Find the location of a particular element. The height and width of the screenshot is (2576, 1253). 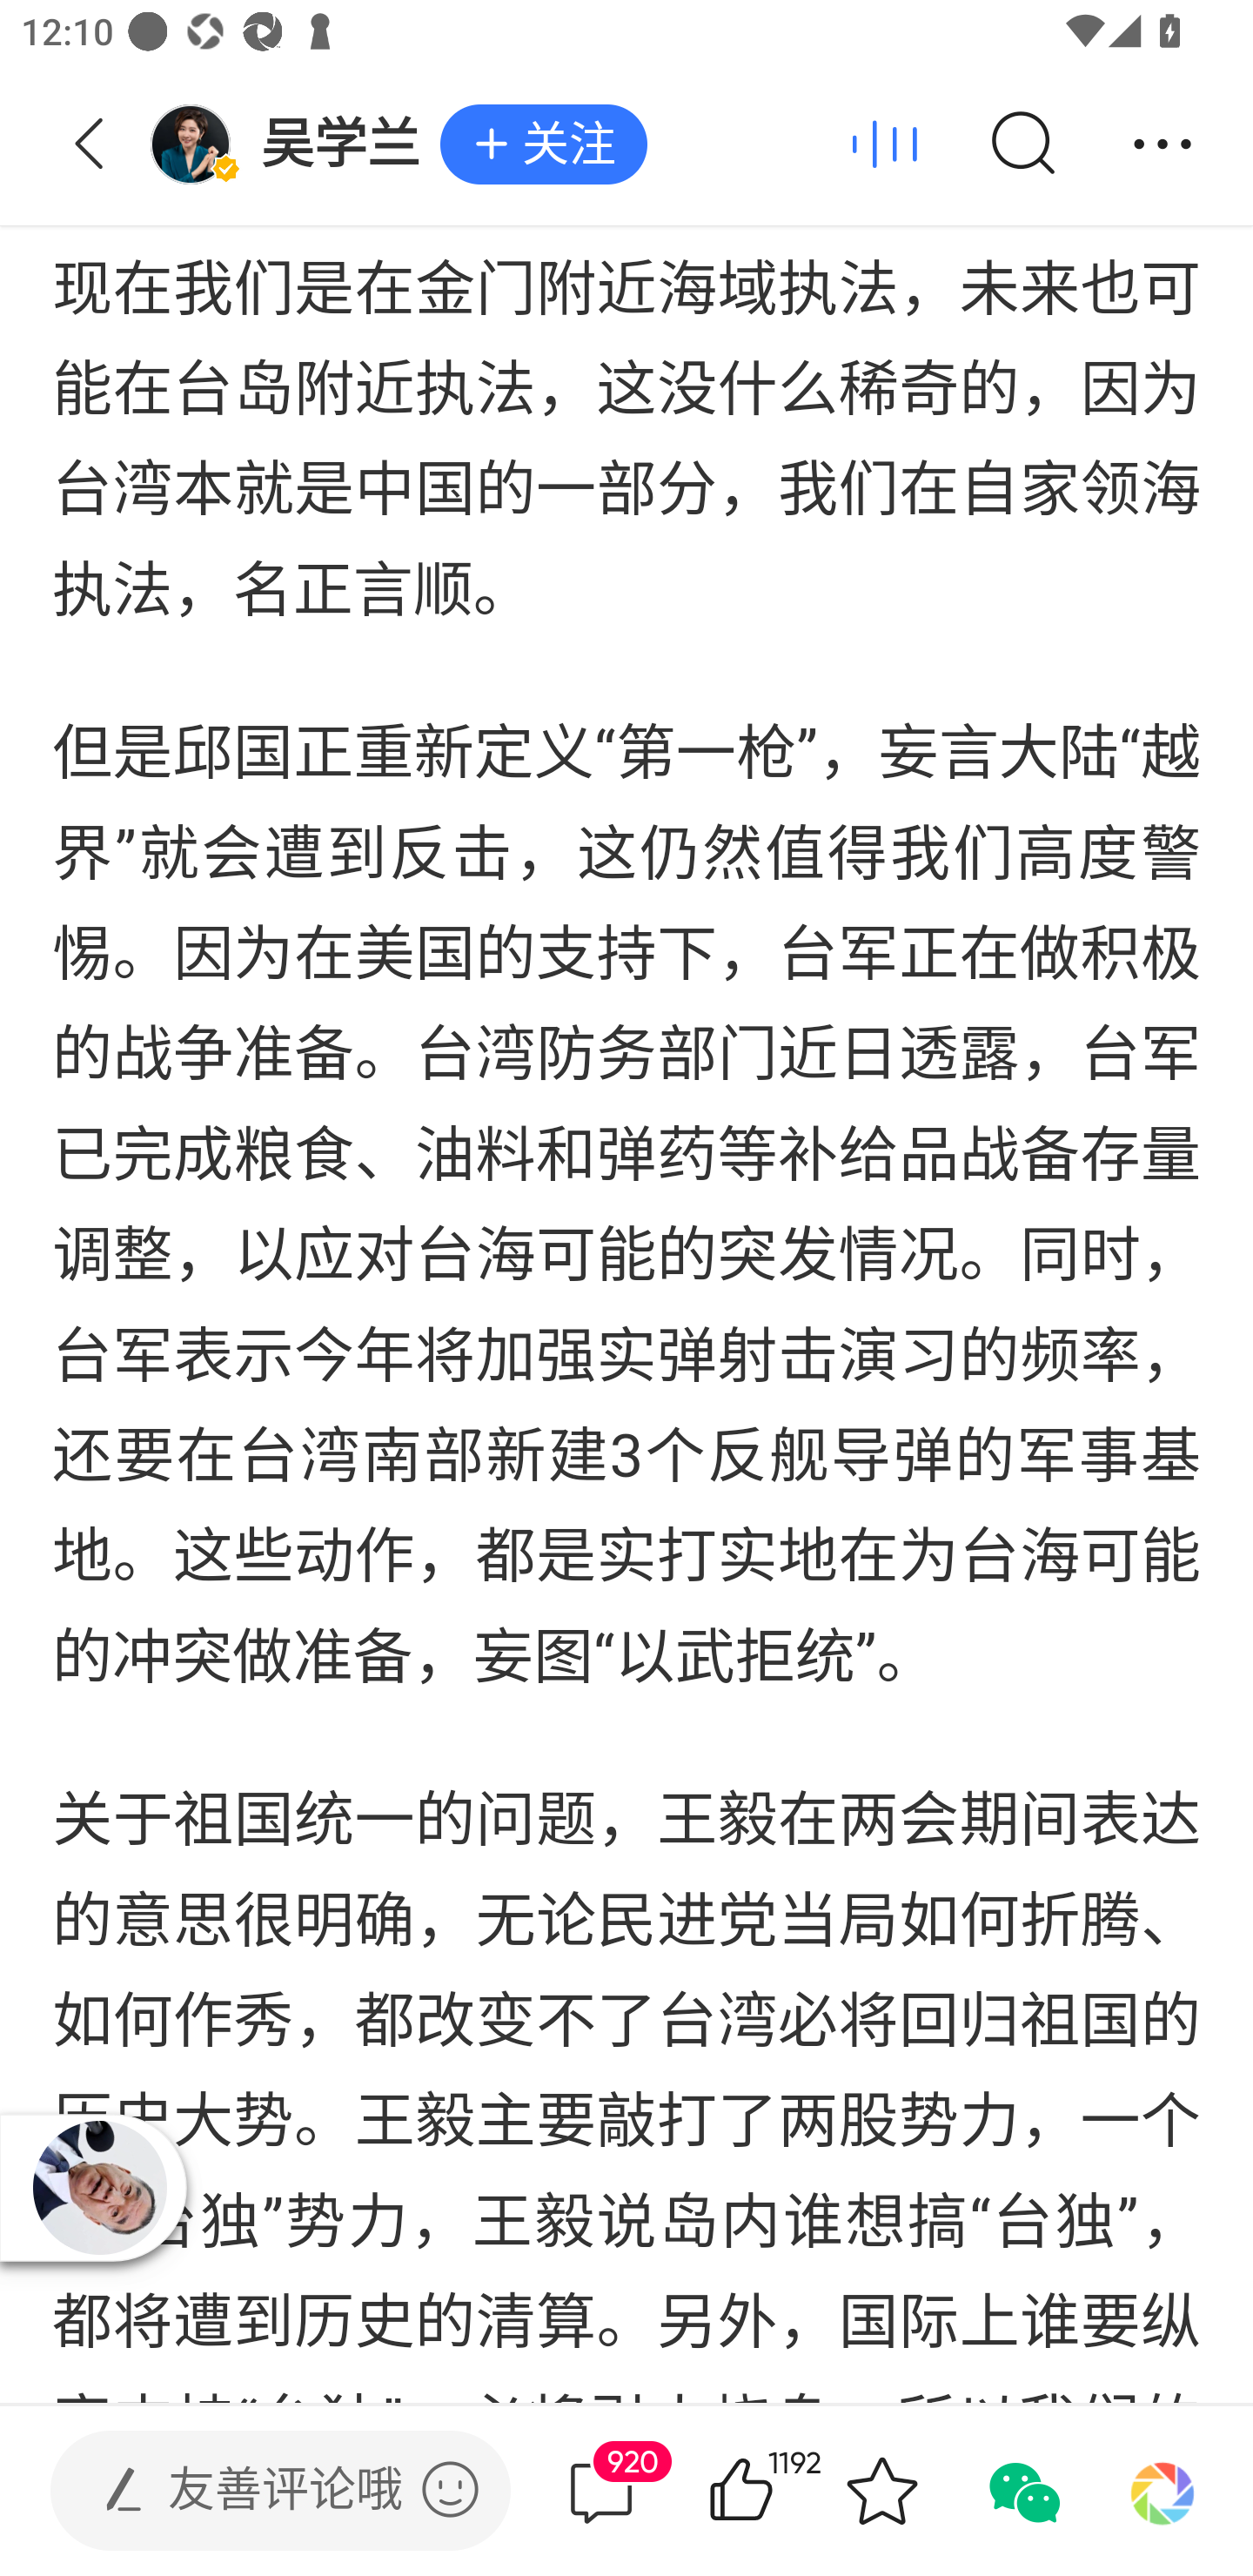

 返回 is located at coordinates (90, 144).